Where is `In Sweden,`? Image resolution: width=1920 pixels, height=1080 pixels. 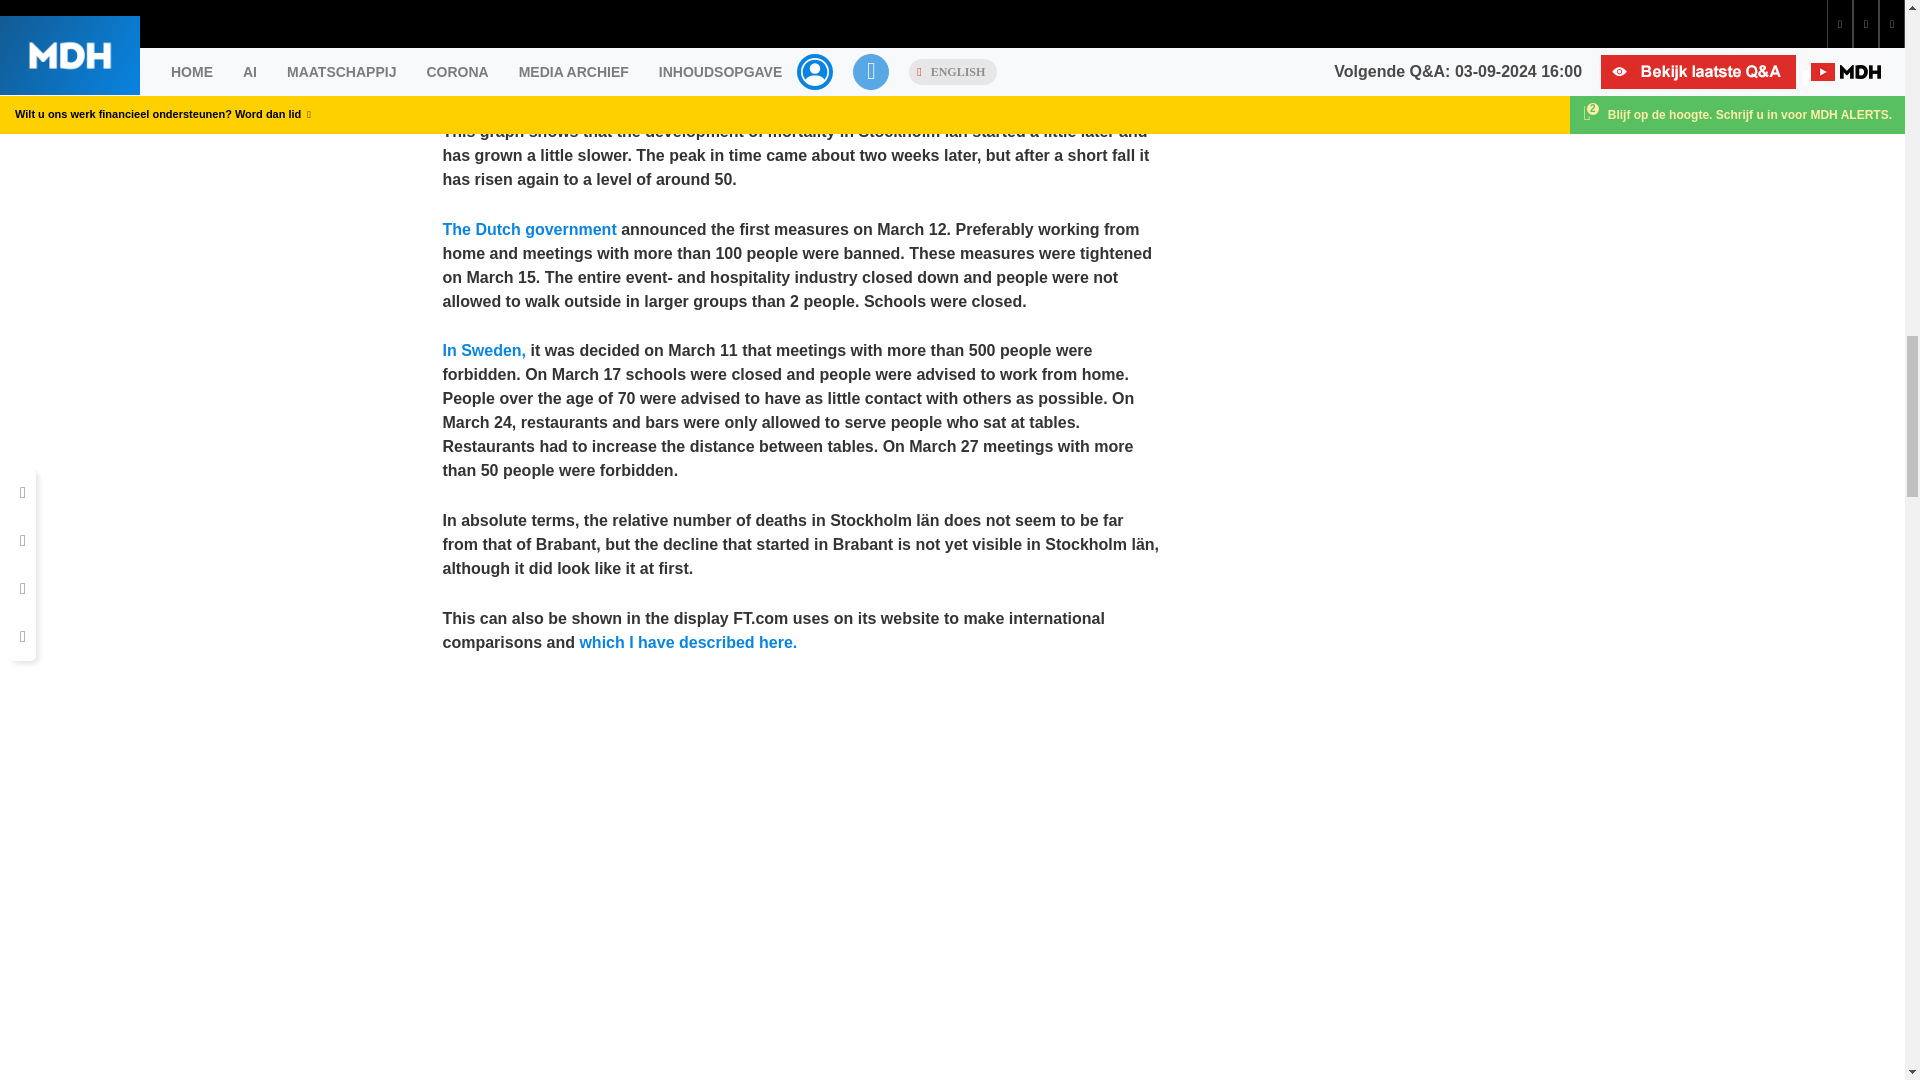 In Sweden, is located at coordinates (484, 350).